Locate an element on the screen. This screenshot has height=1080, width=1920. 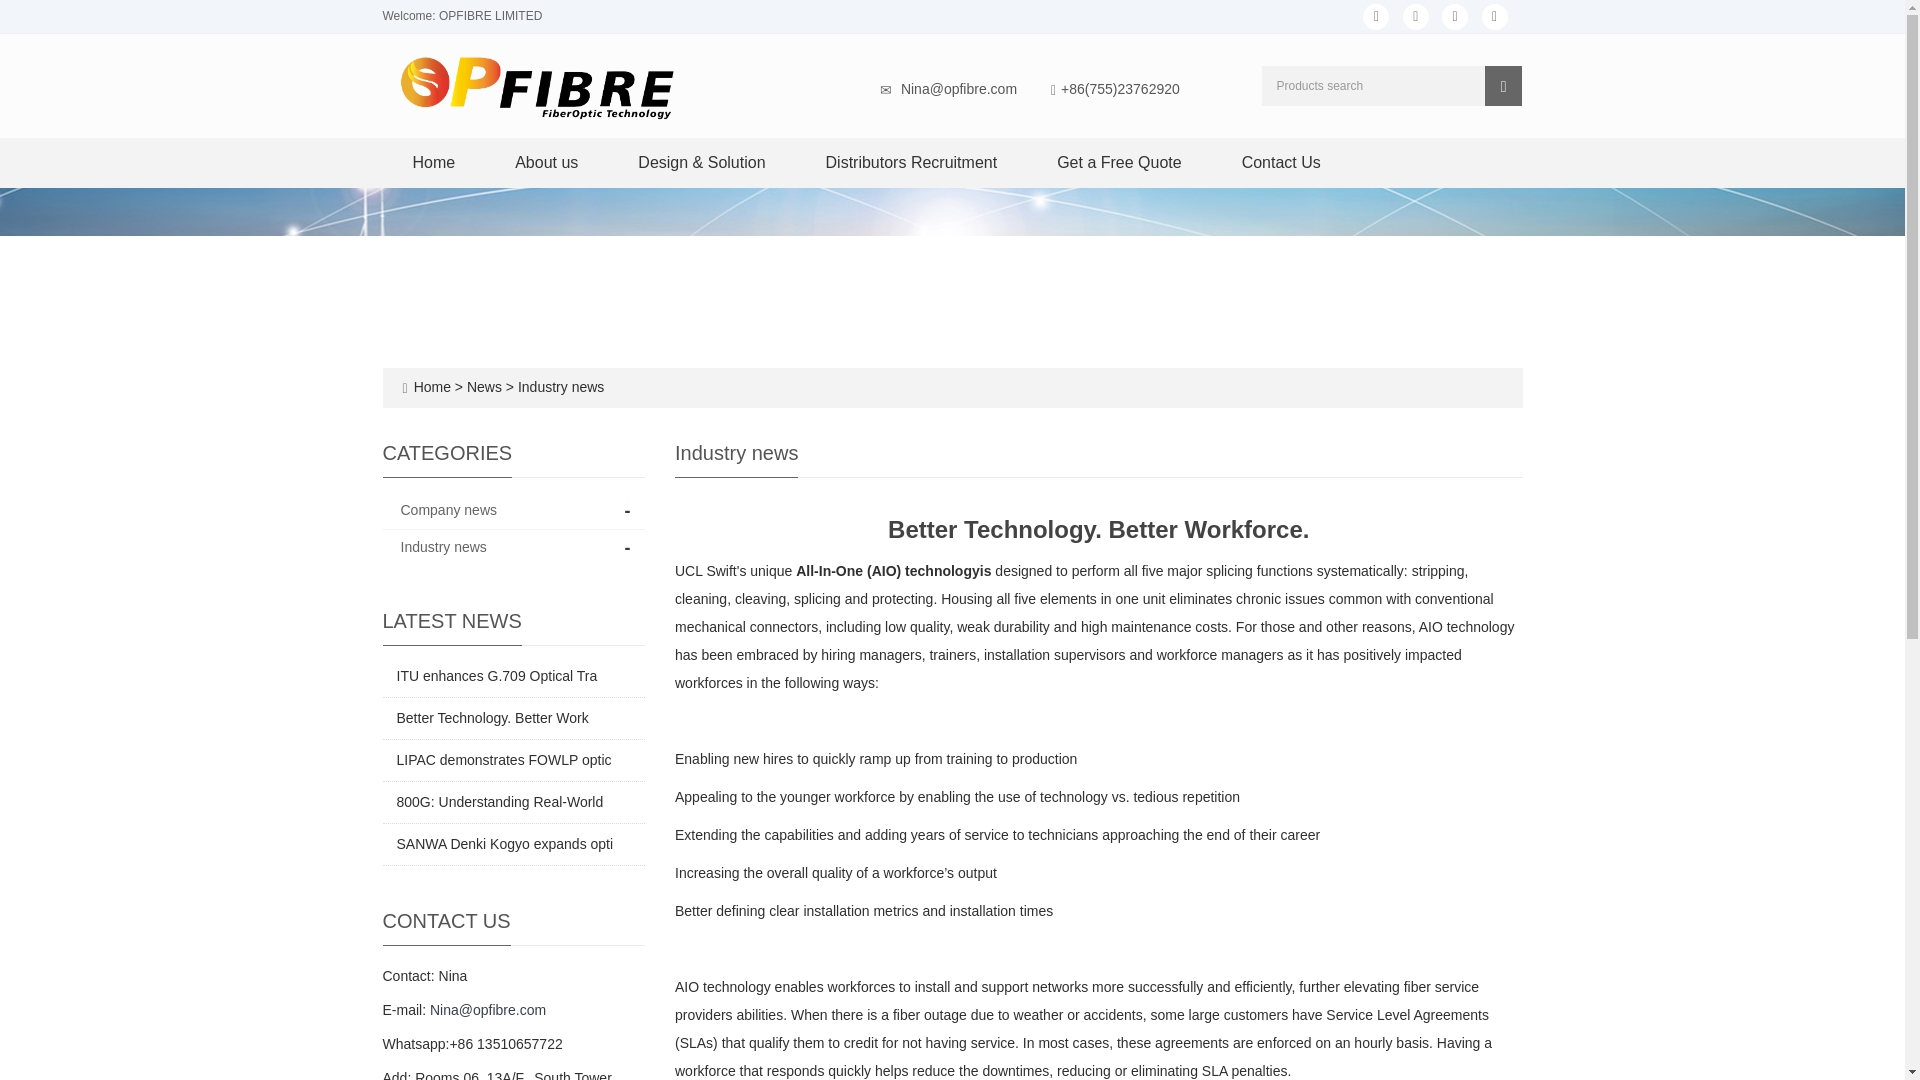
800G: Understanding Real-World Optical Performance is located at coordinates (498, 802).